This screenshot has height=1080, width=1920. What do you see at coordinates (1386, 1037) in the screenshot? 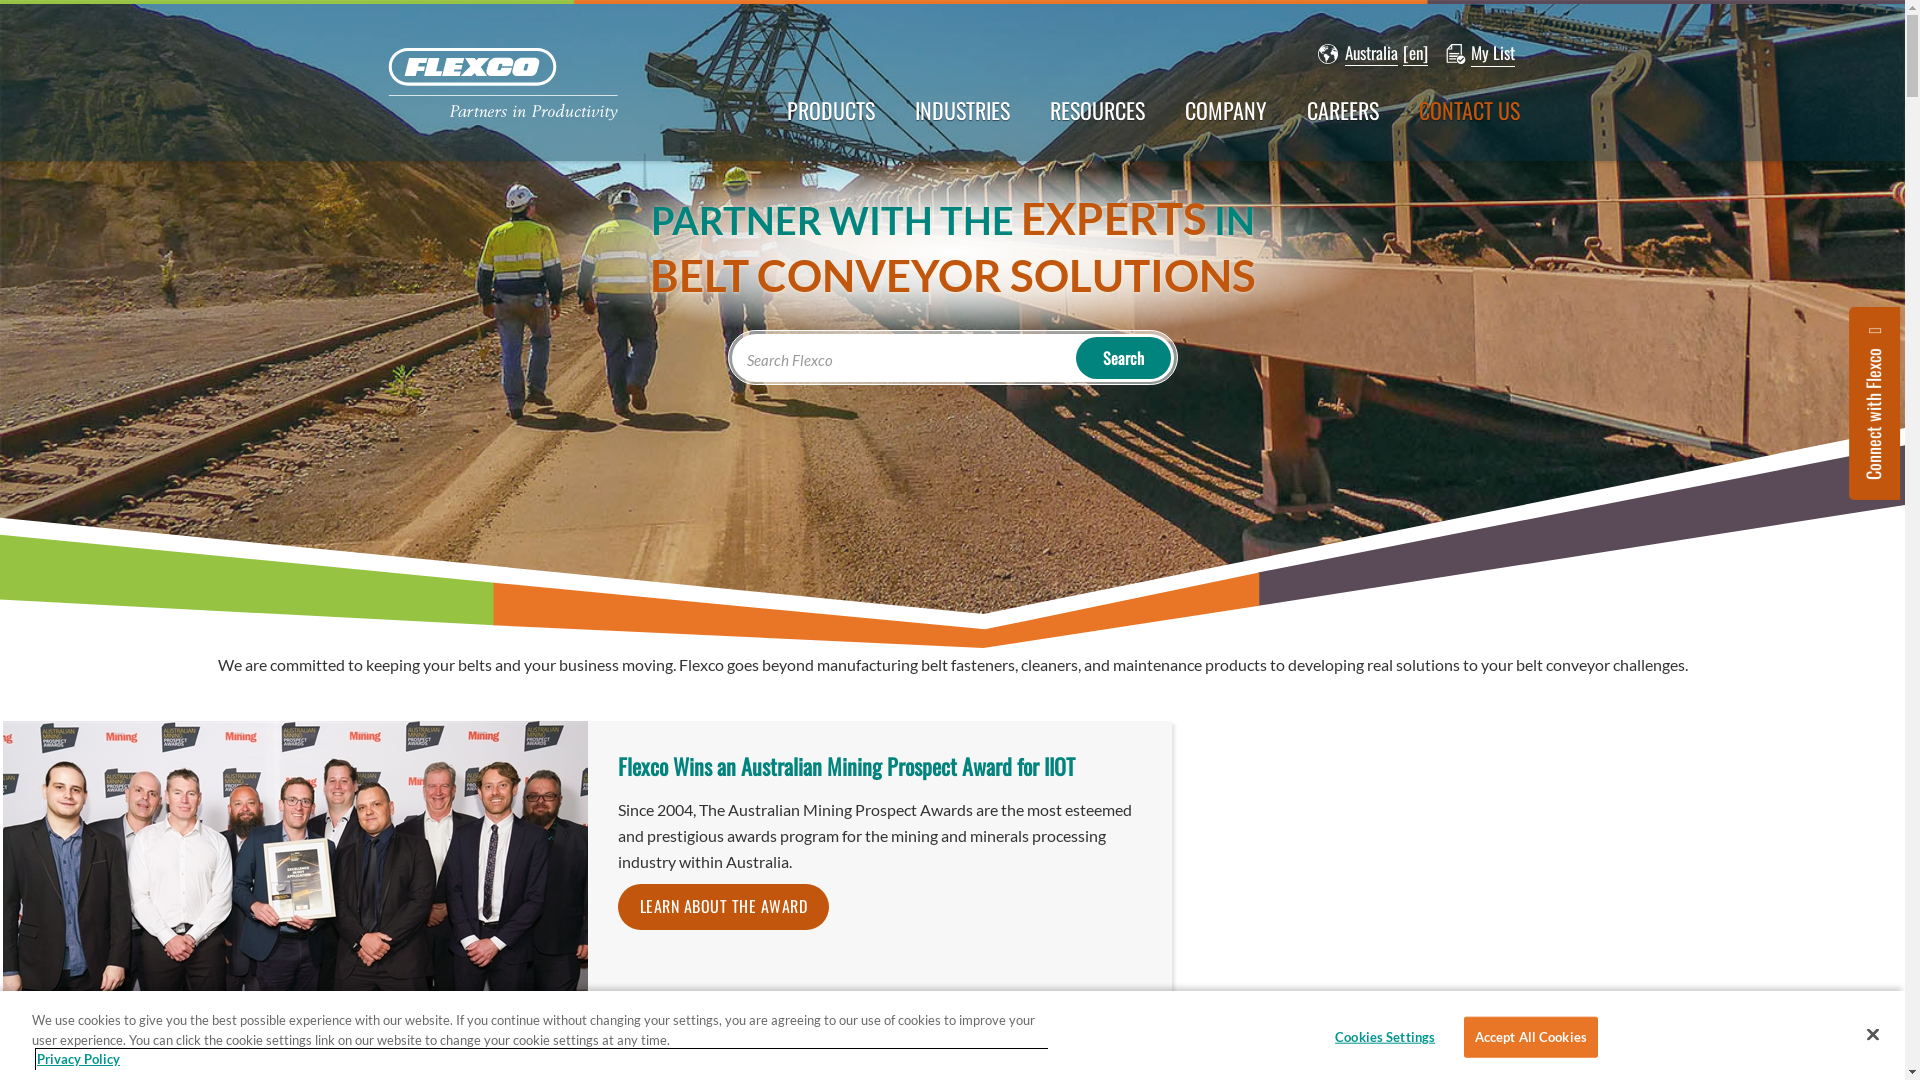
I see `Cookies Settings` at bounding box center [1386, 1037].